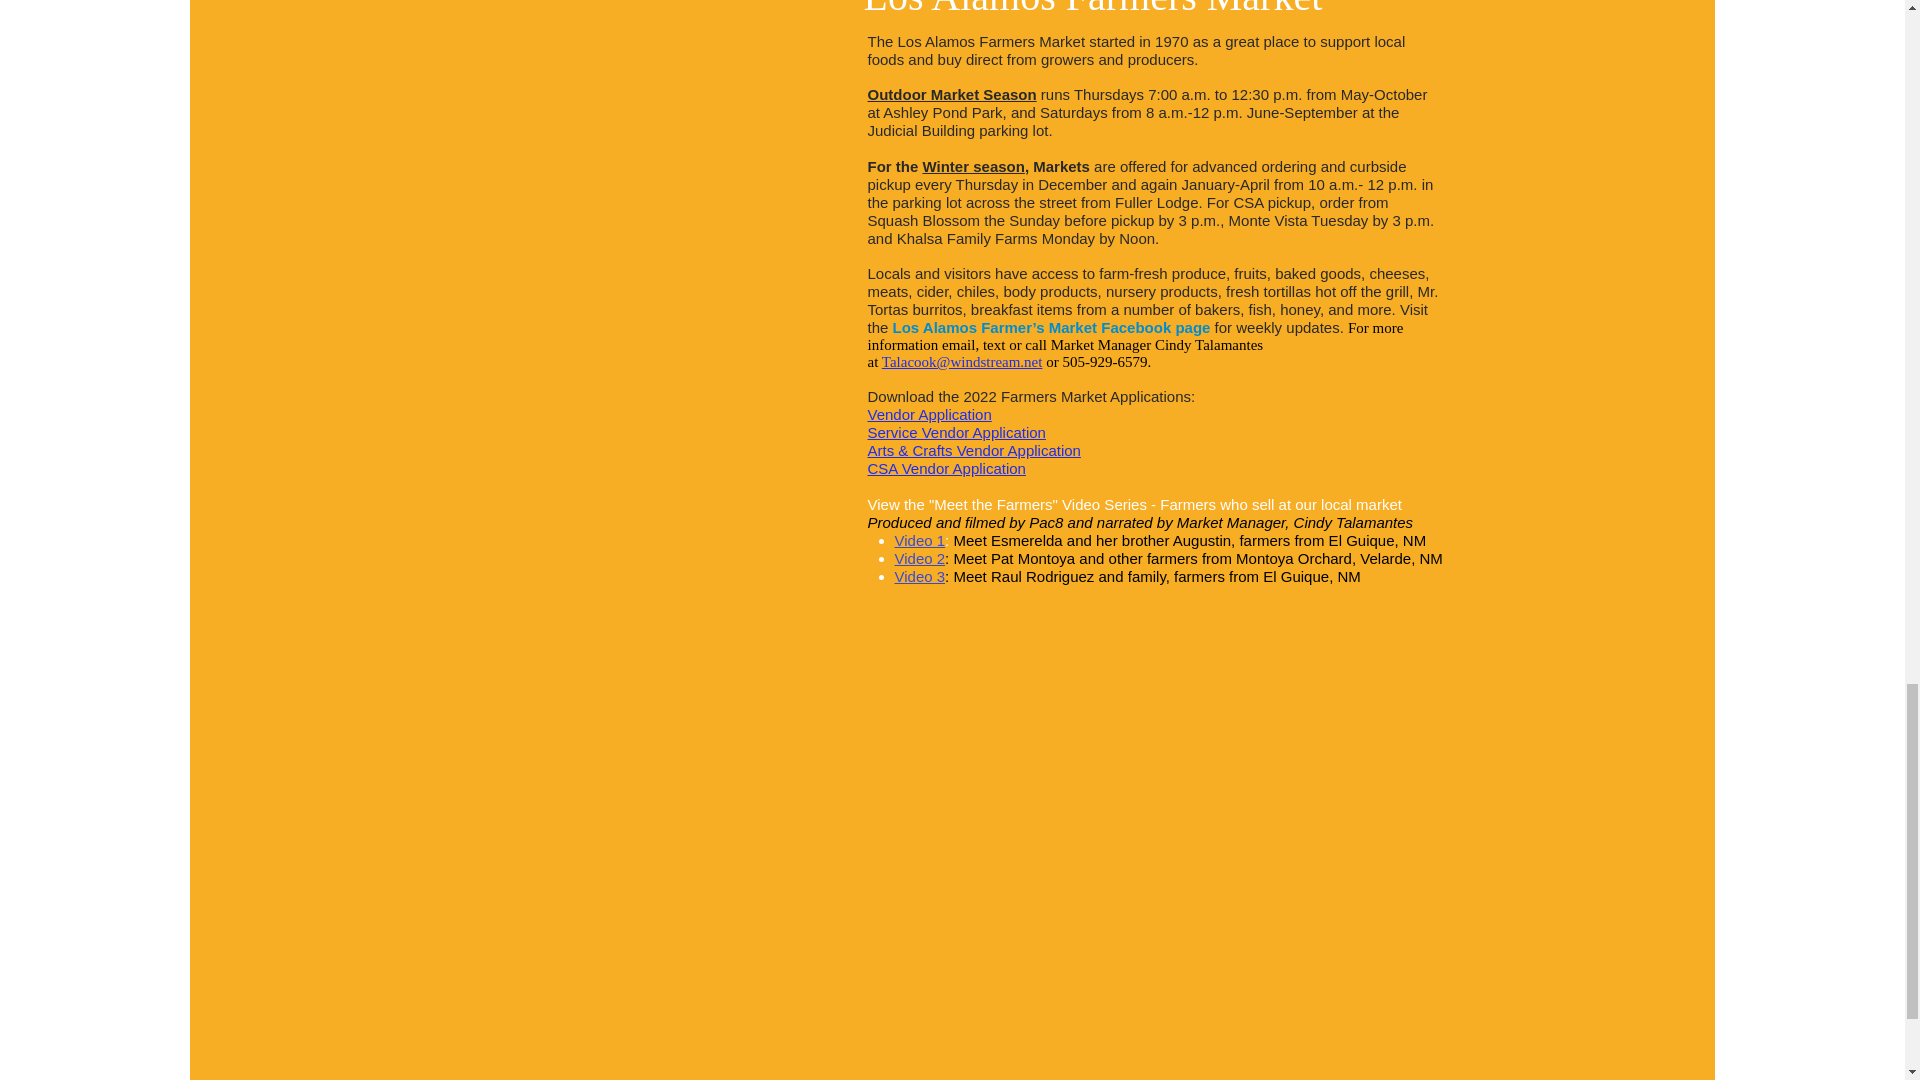 Image resolution: width=1920 pixels, height=1080 pixels. I want to click on Video 1, so click(919, 540).